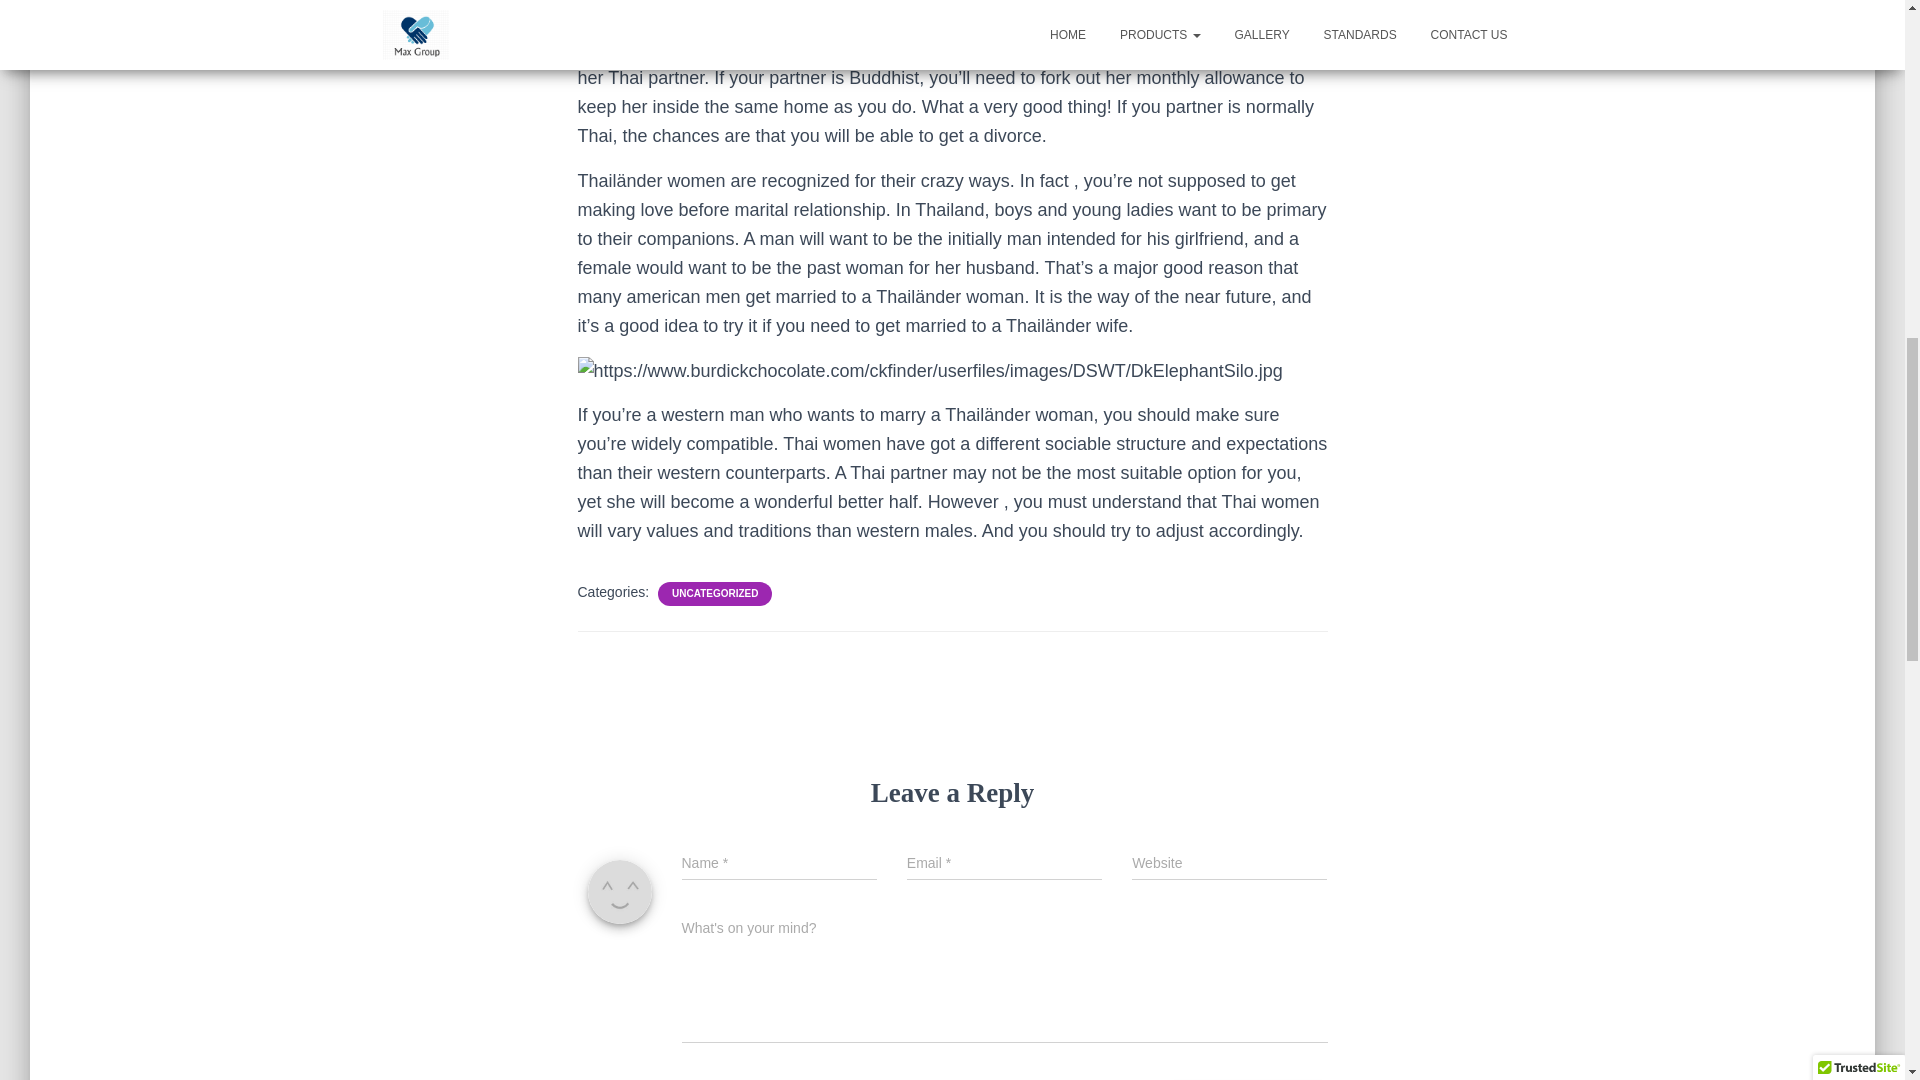  What do you see at coordinates (715, 594) in the screenshot?
I see `UNCATEGORIZED` at bounding box center [715, 594].